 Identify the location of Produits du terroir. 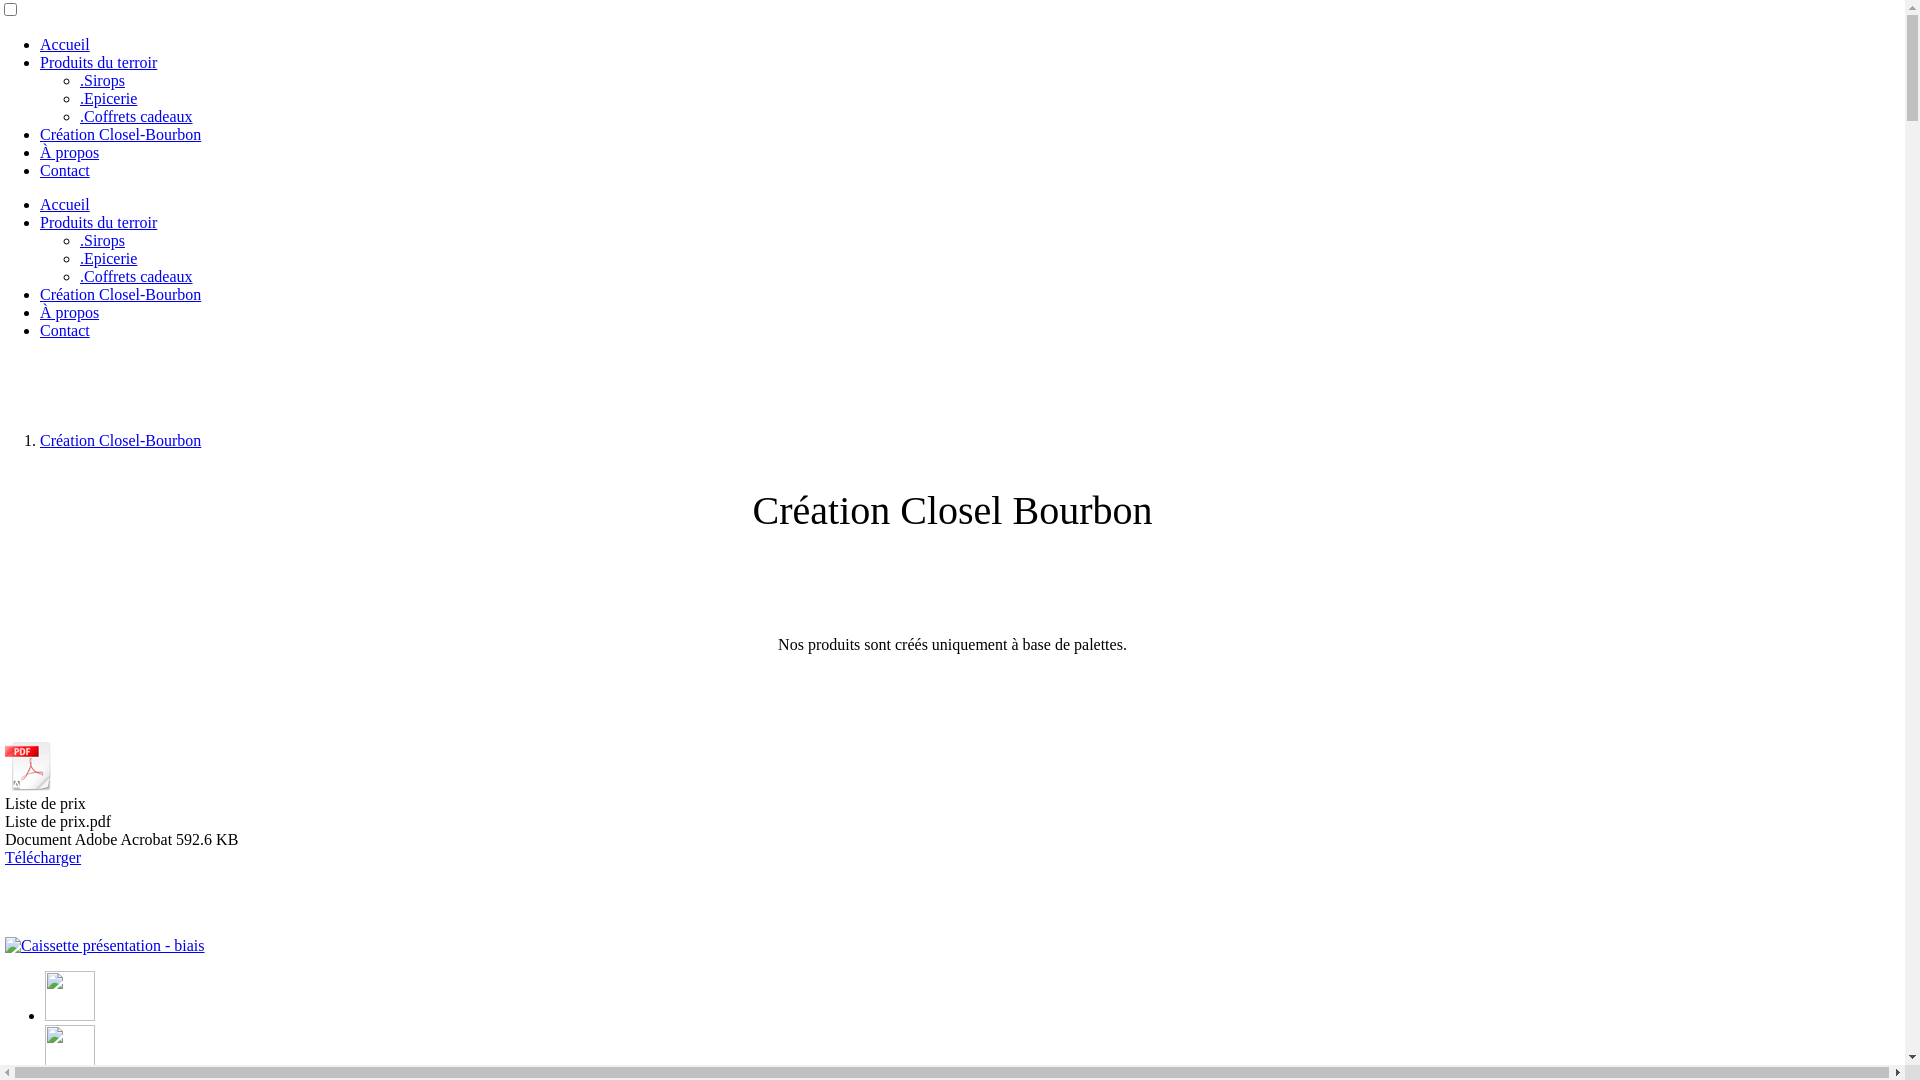
(98, 62).